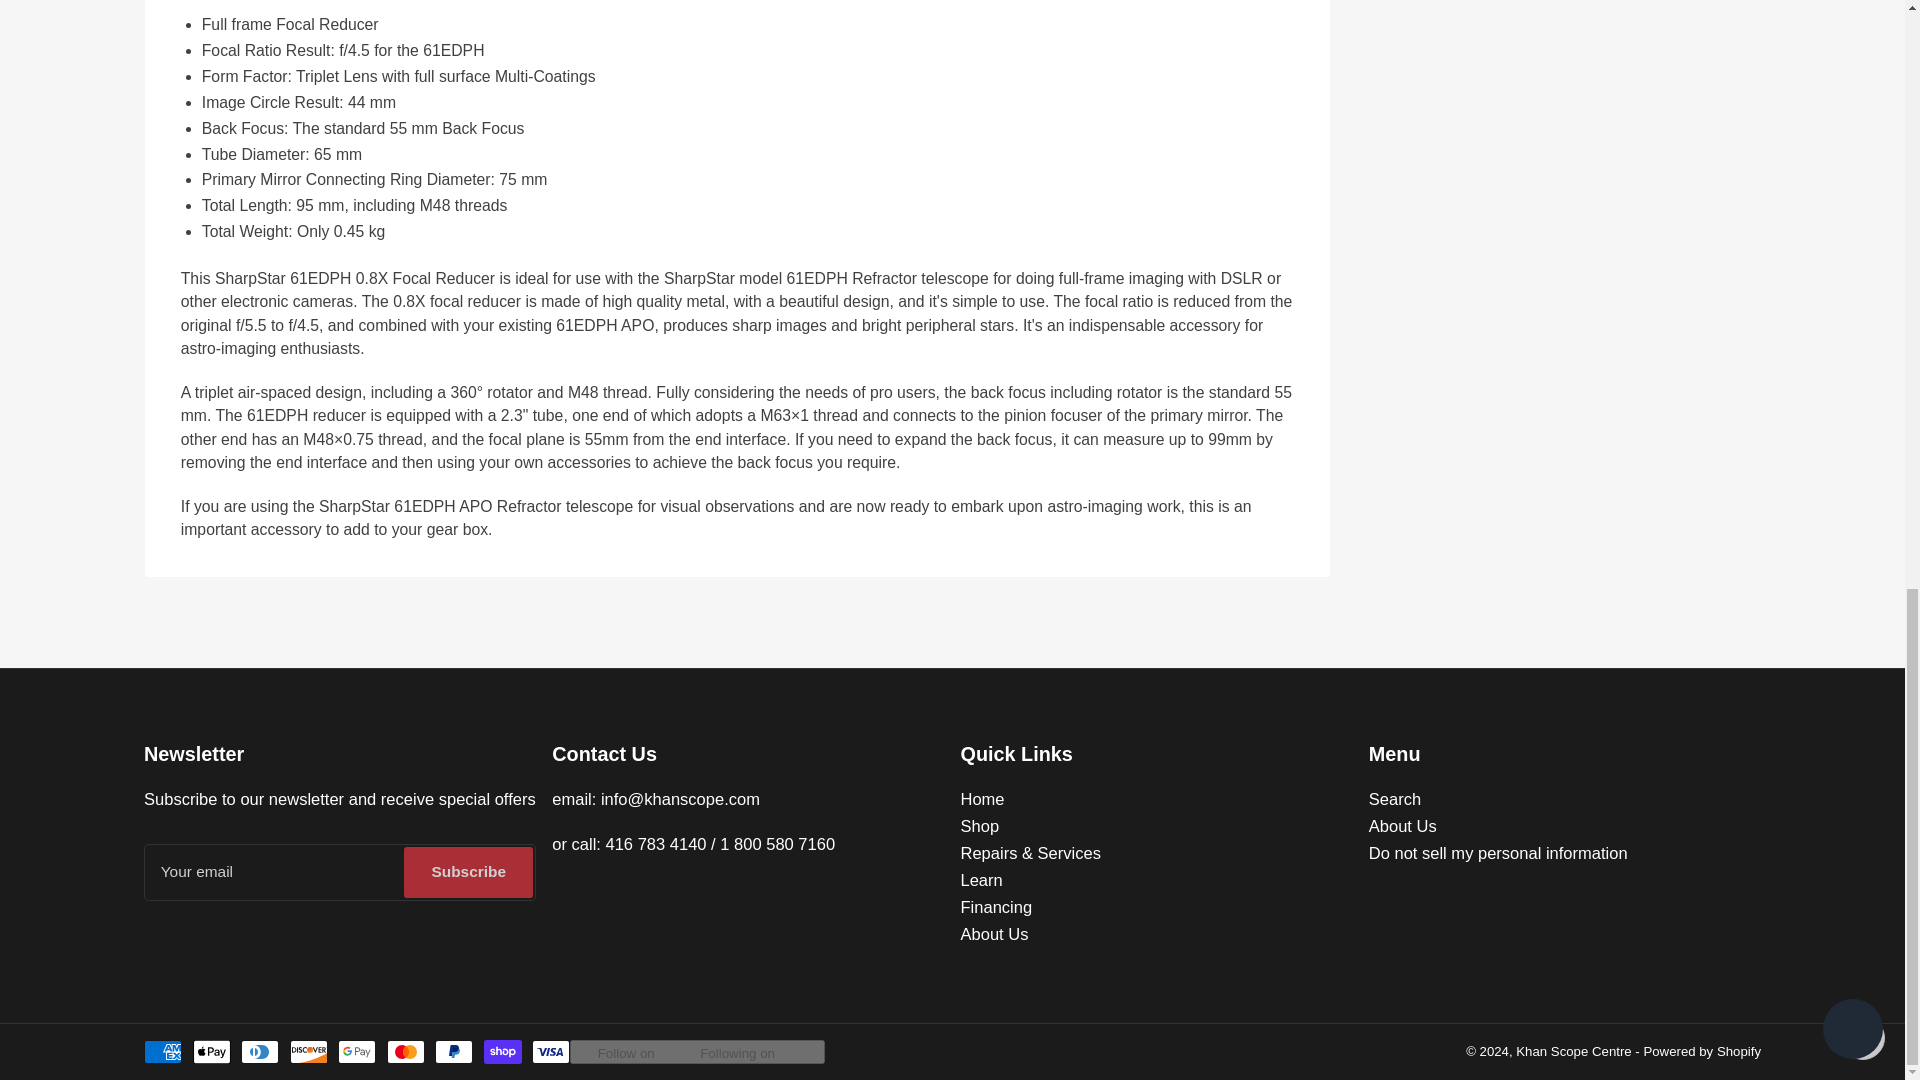  What do you see at coordinates (308, 1052) in the screenshot?
I see `Discover` at bounding box center [308, 1052].